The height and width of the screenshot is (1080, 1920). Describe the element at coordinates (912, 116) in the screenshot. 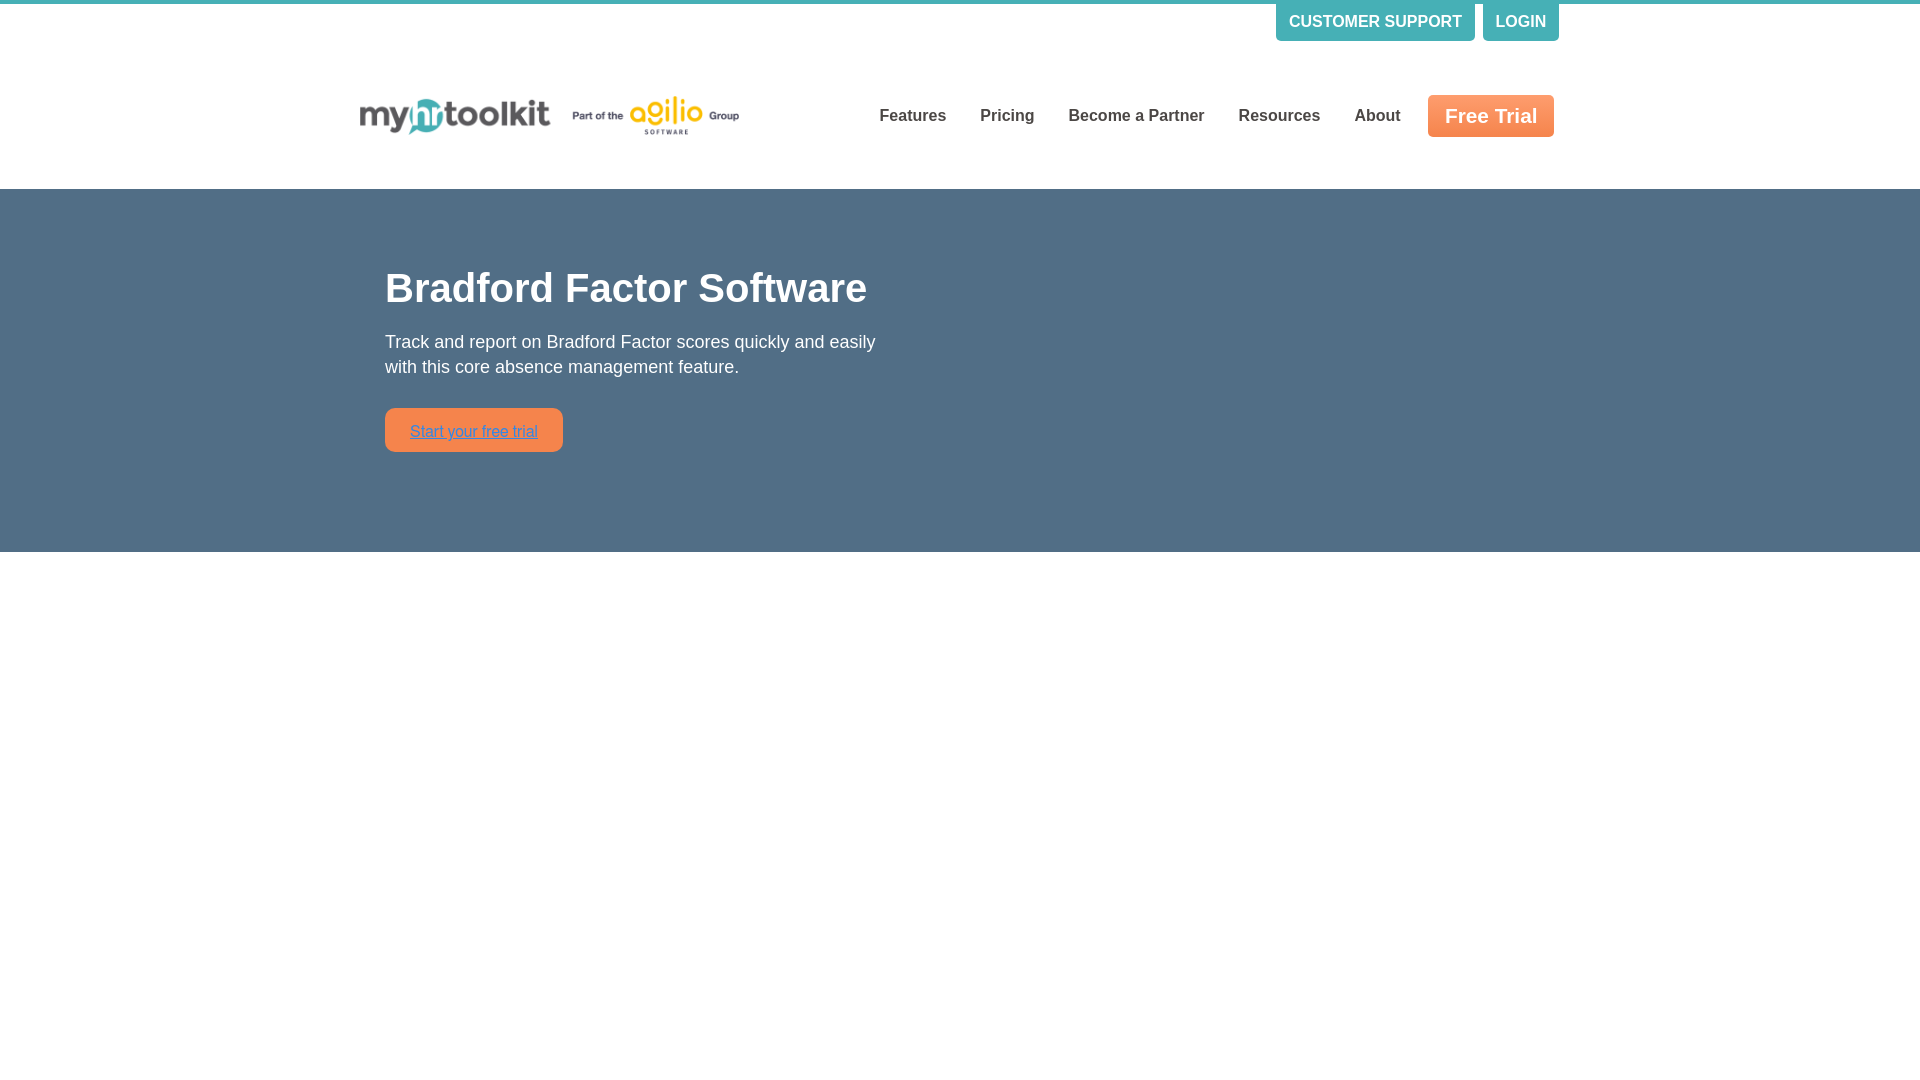

I see `Features` at that location.